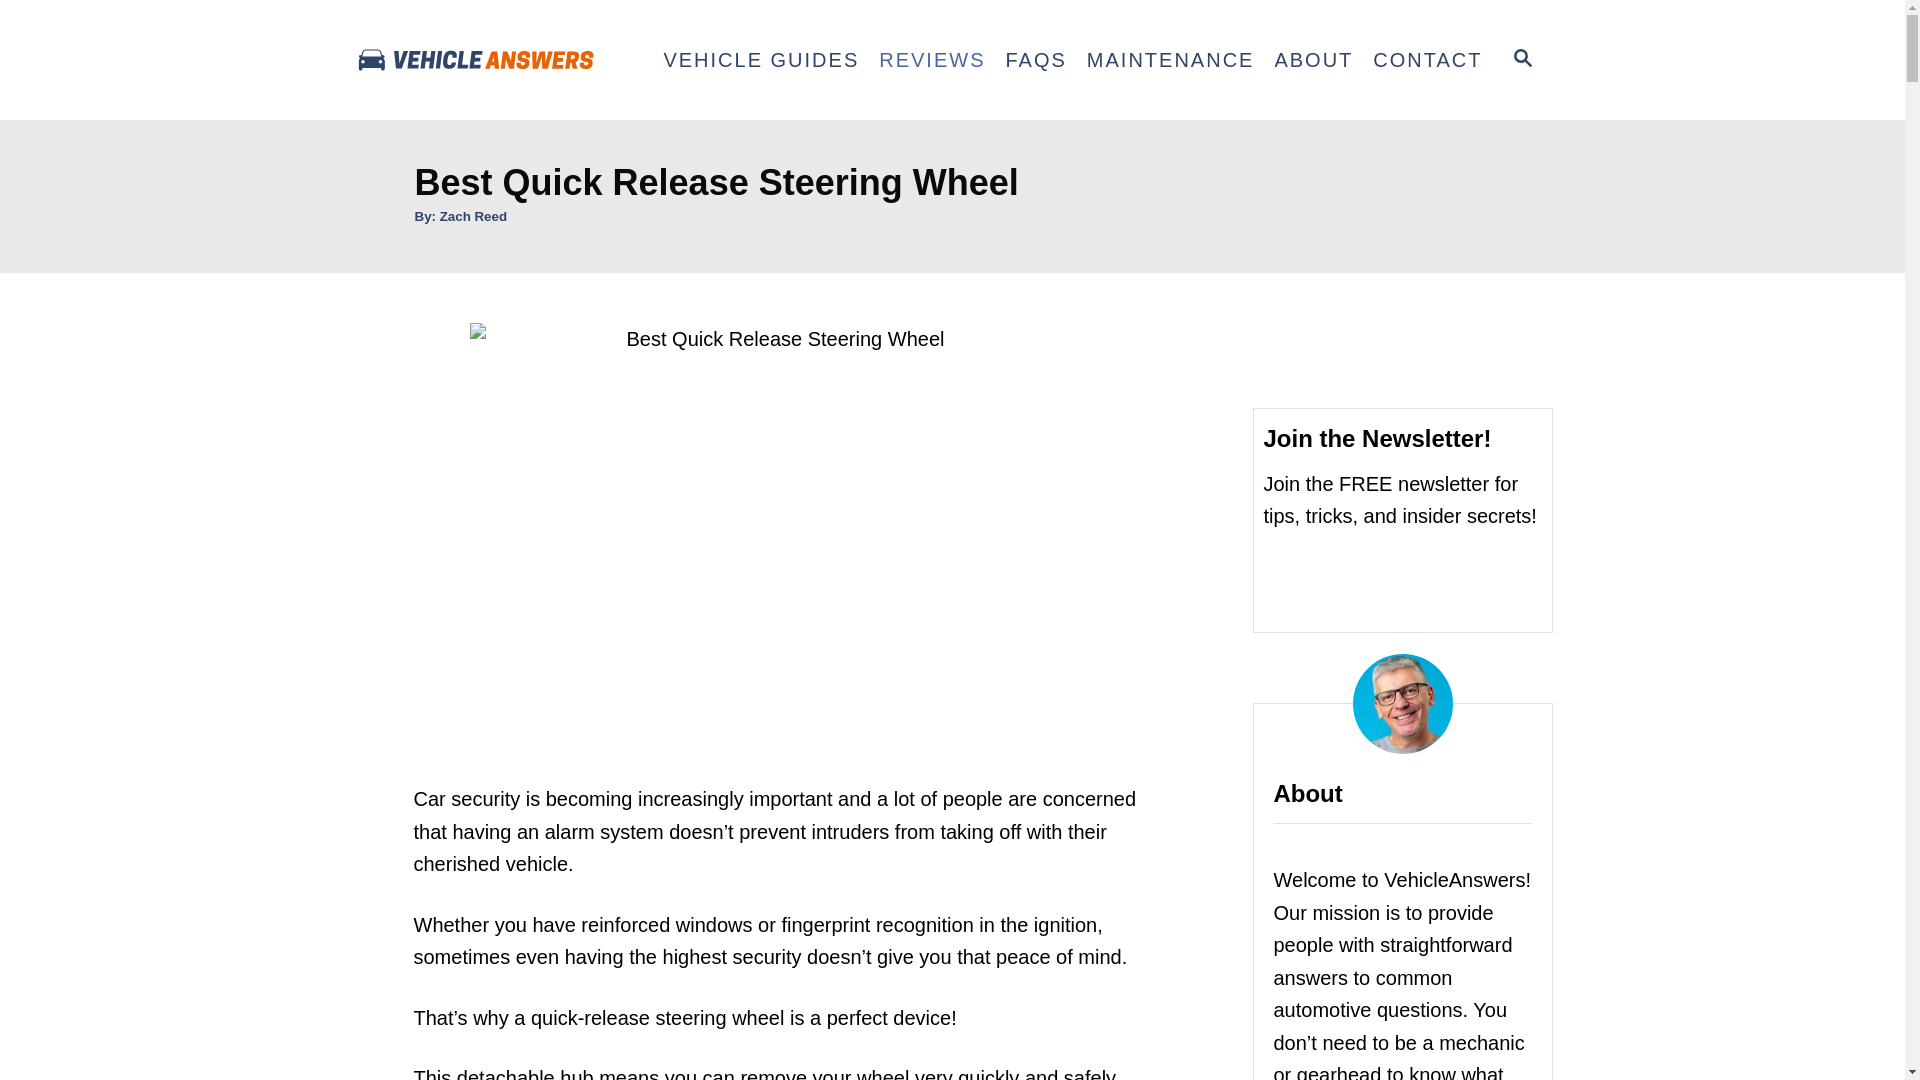 This screenshot has width=1920, height=1080. What do you see at coordinates (1034, 60) in the screenshot?
I see `FAQS` at bounding box center [1034, 60].